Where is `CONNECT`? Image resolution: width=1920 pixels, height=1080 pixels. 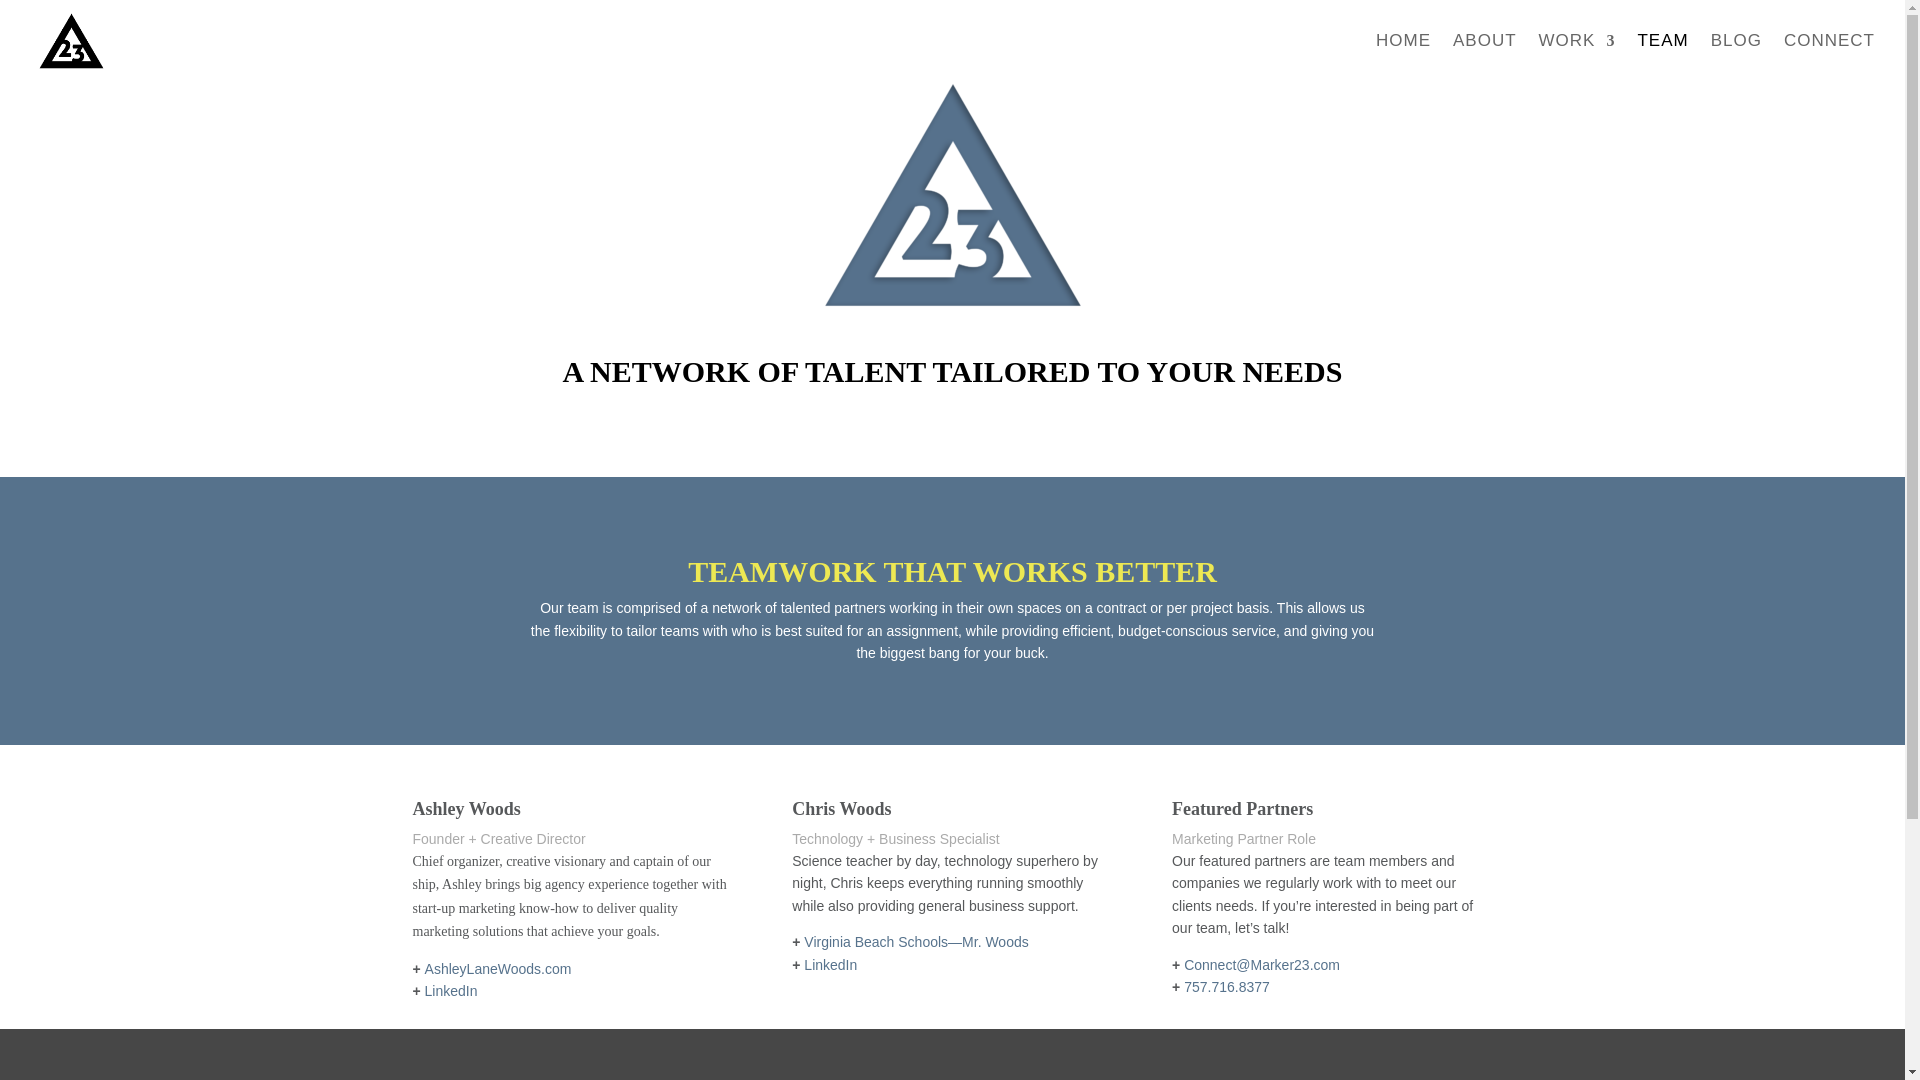
CONNECT is located at coordinates (1829, 58).